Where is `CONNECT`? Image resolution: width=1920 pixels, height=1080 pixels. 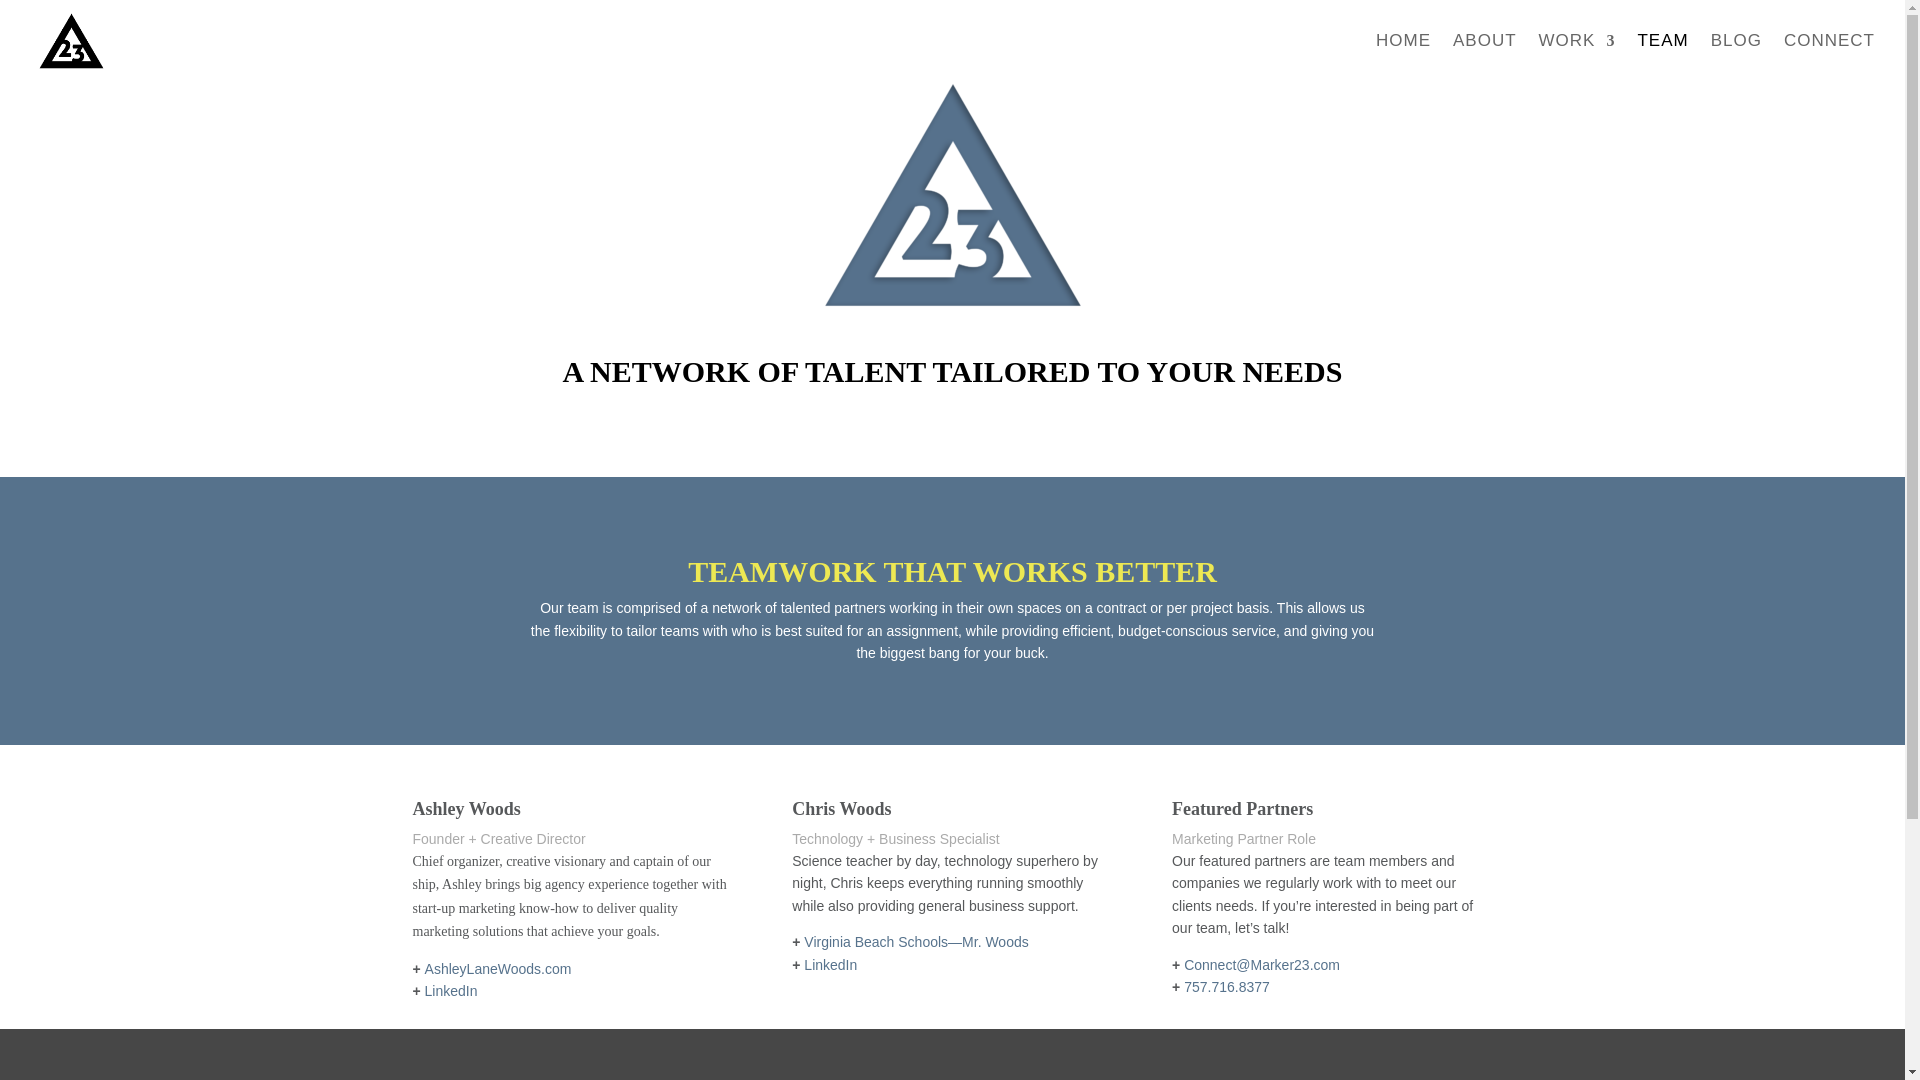
CONNECT is located at coordinates (1829, 58).